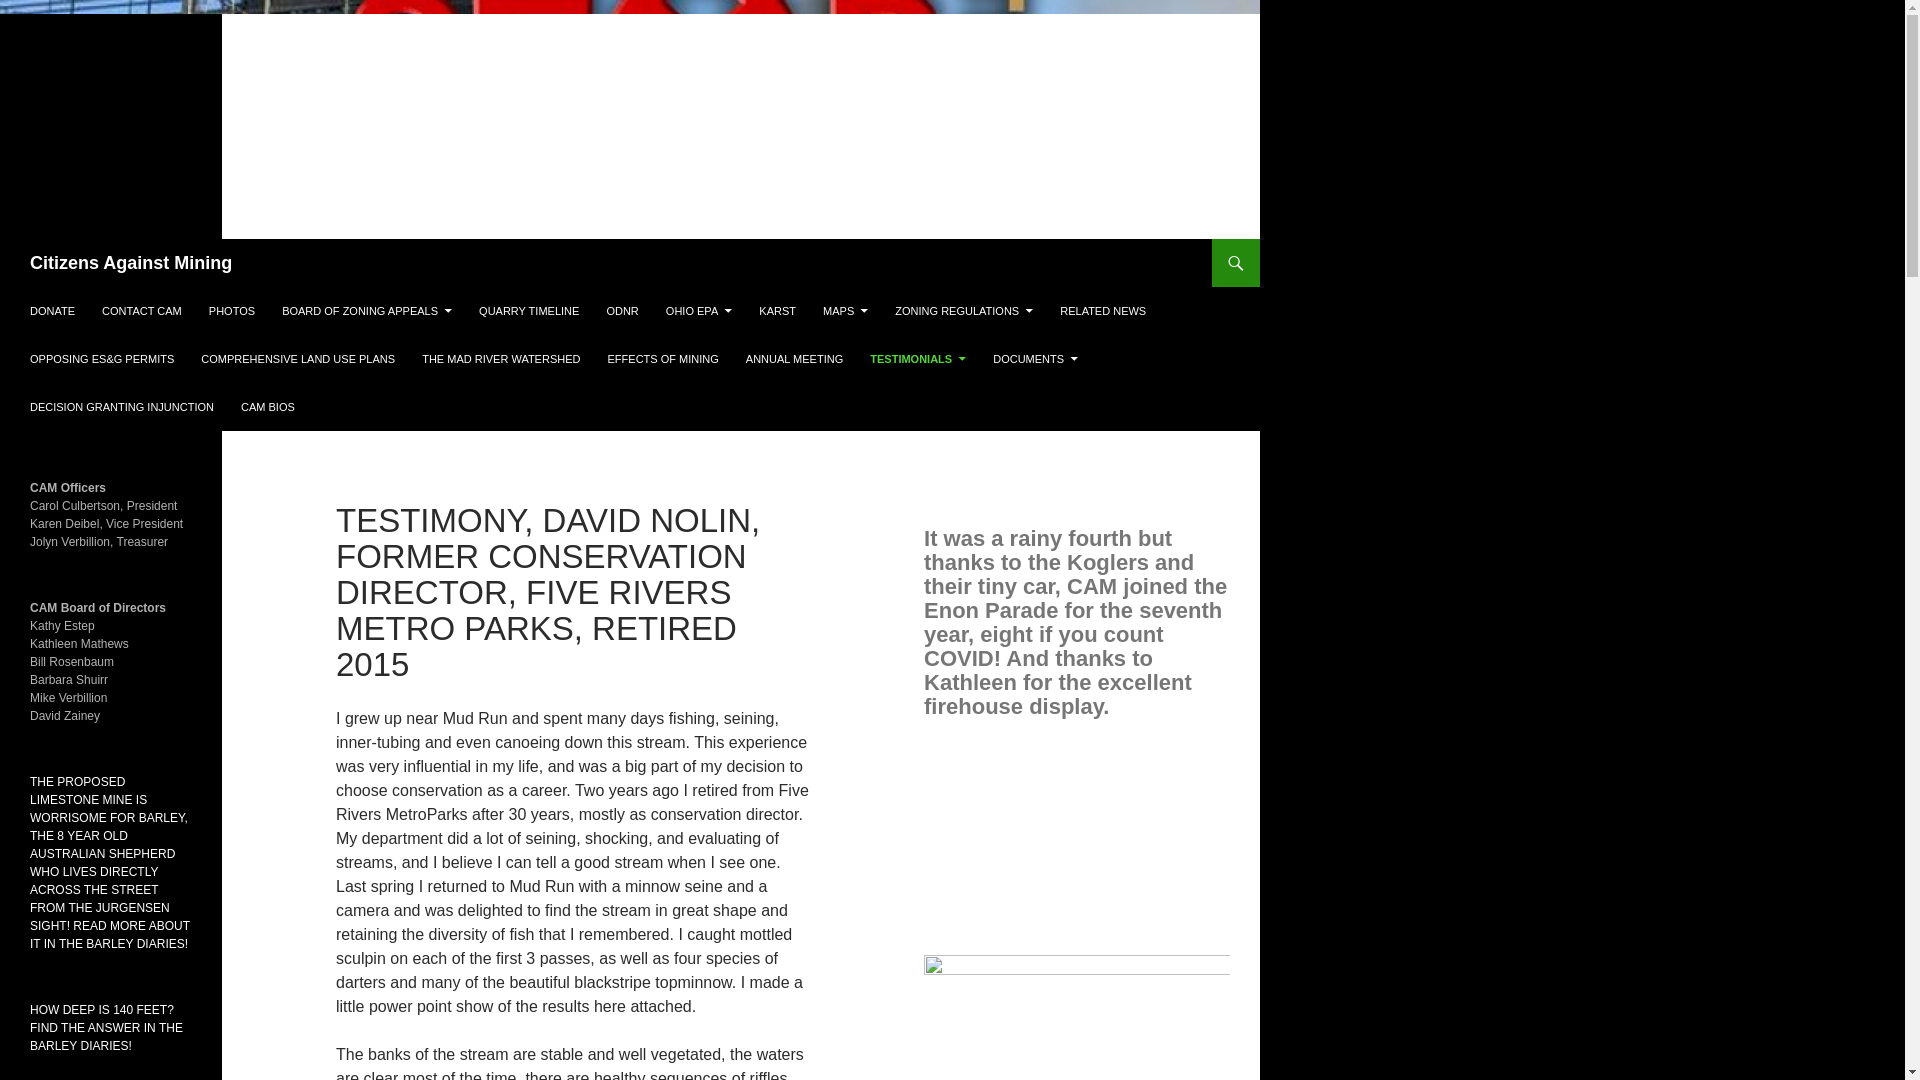 The height and width of the screenshot is (1080, 1920). What do you see at coordinates (794, 358) in the screenshot?
I see `ANNUAL MEETING` at bounding box center [794, 358].